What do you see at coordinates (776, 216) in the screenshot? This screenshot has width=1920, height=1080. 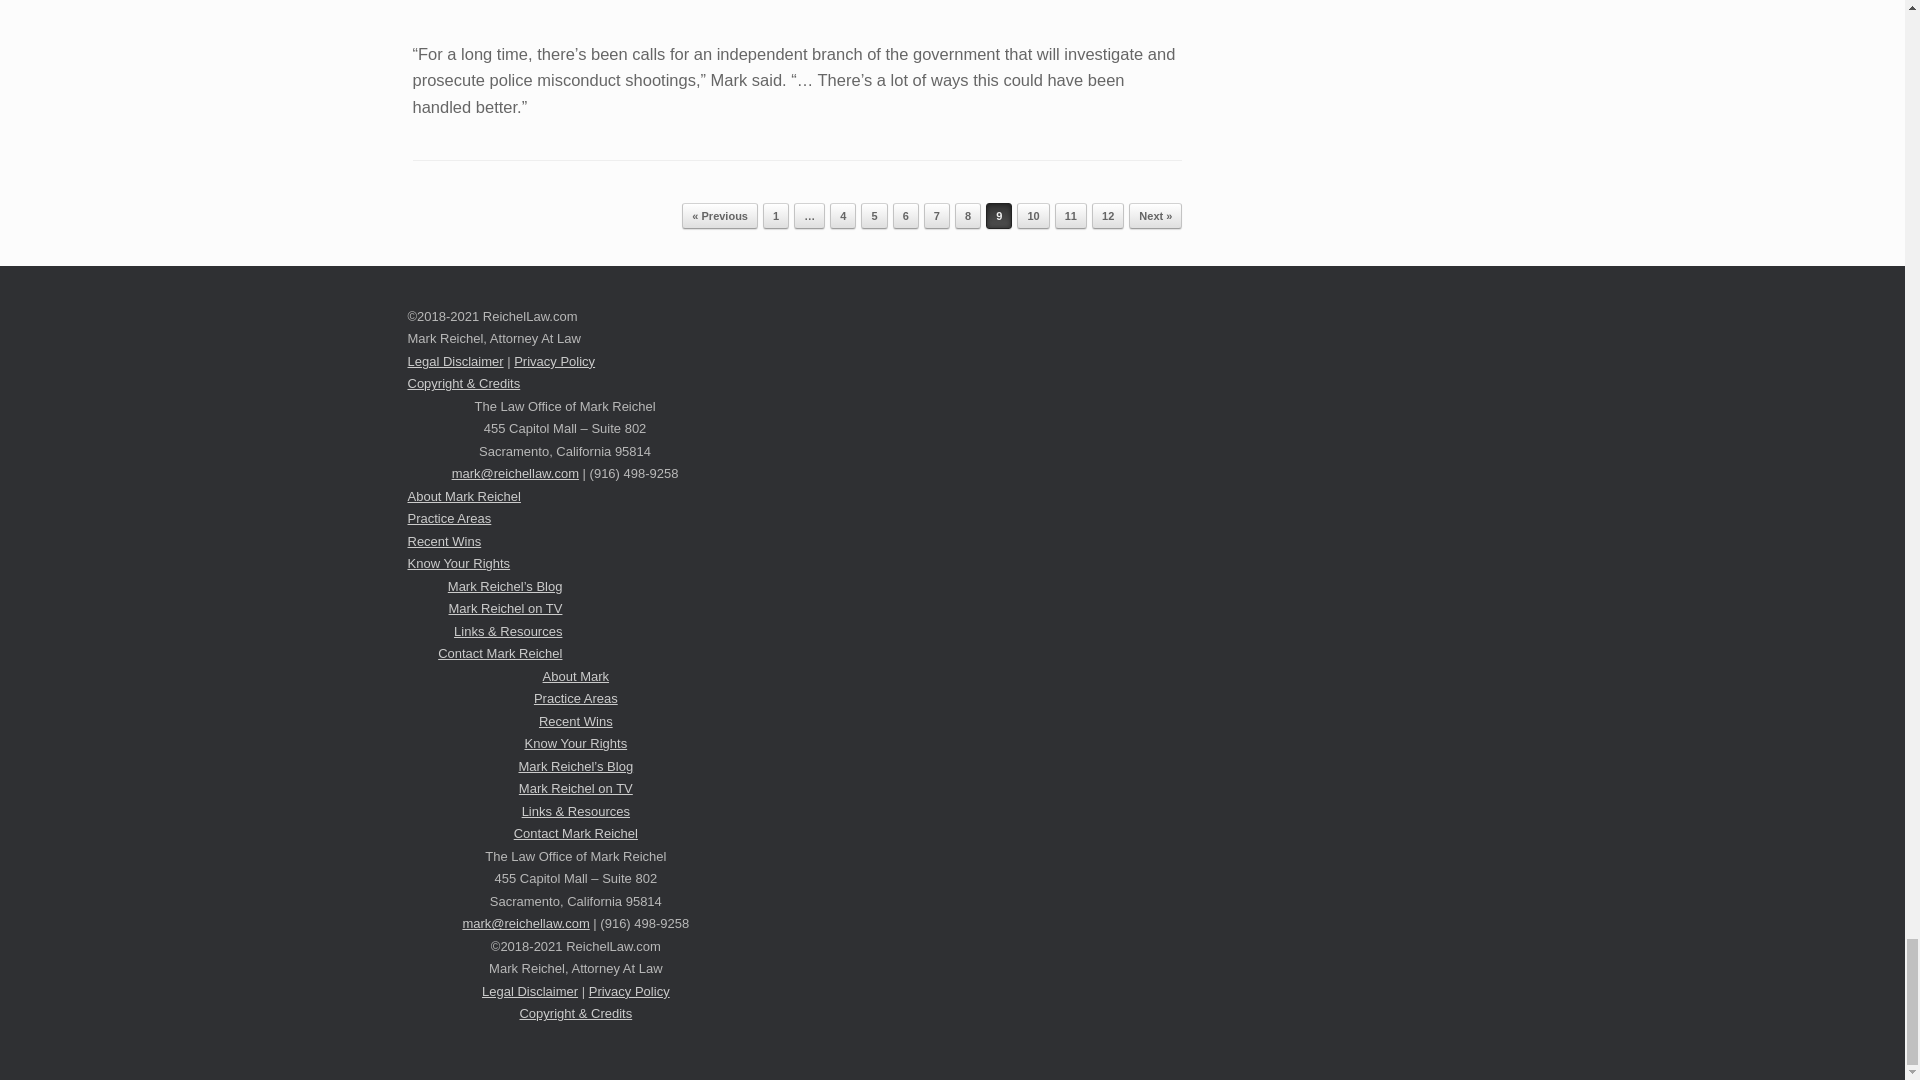 I see `1` at bounding box center [776, 216].